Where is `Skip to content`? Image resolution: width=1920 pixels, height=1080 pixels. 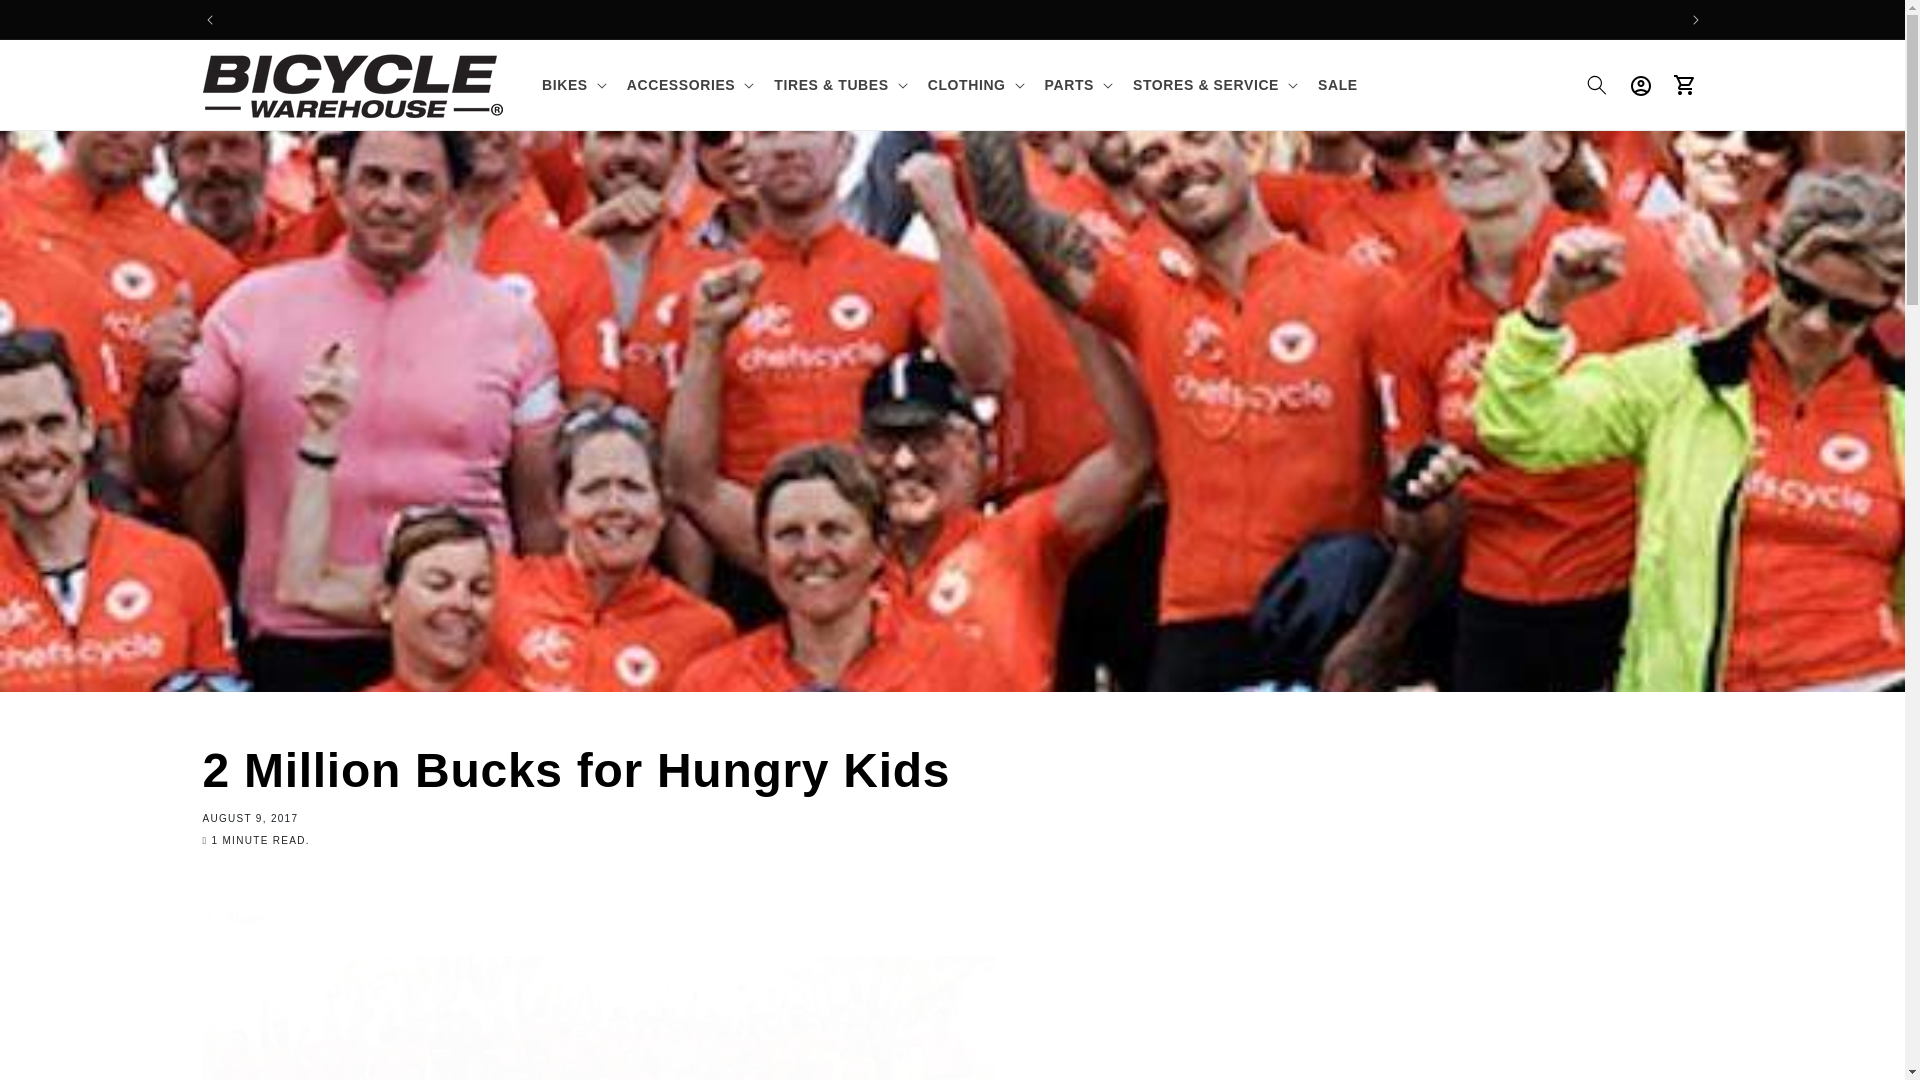
Skip to content is located at coordinates (60, 22).